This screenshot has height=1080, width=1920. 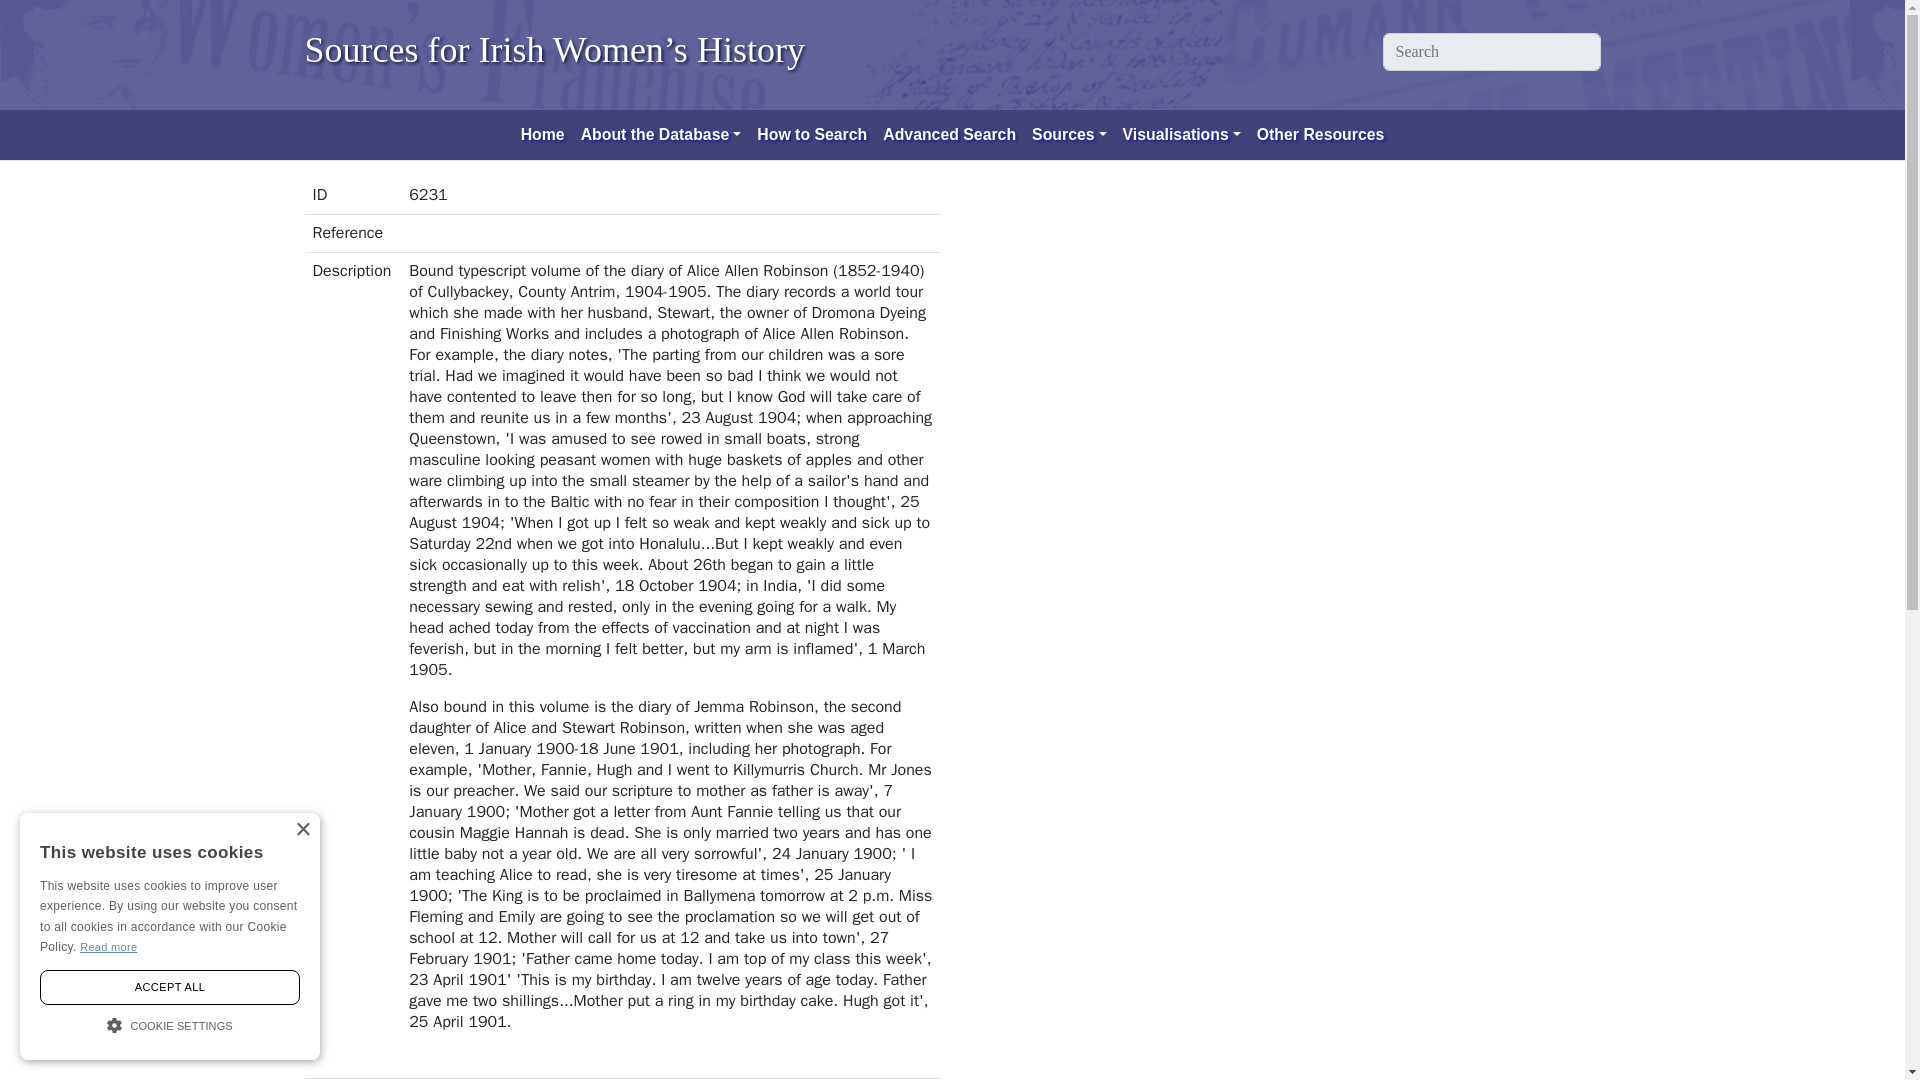 What do you see at coordinates (812, 134) in the screenshot?
I see `How to Search` at bounding box center [812, 134].